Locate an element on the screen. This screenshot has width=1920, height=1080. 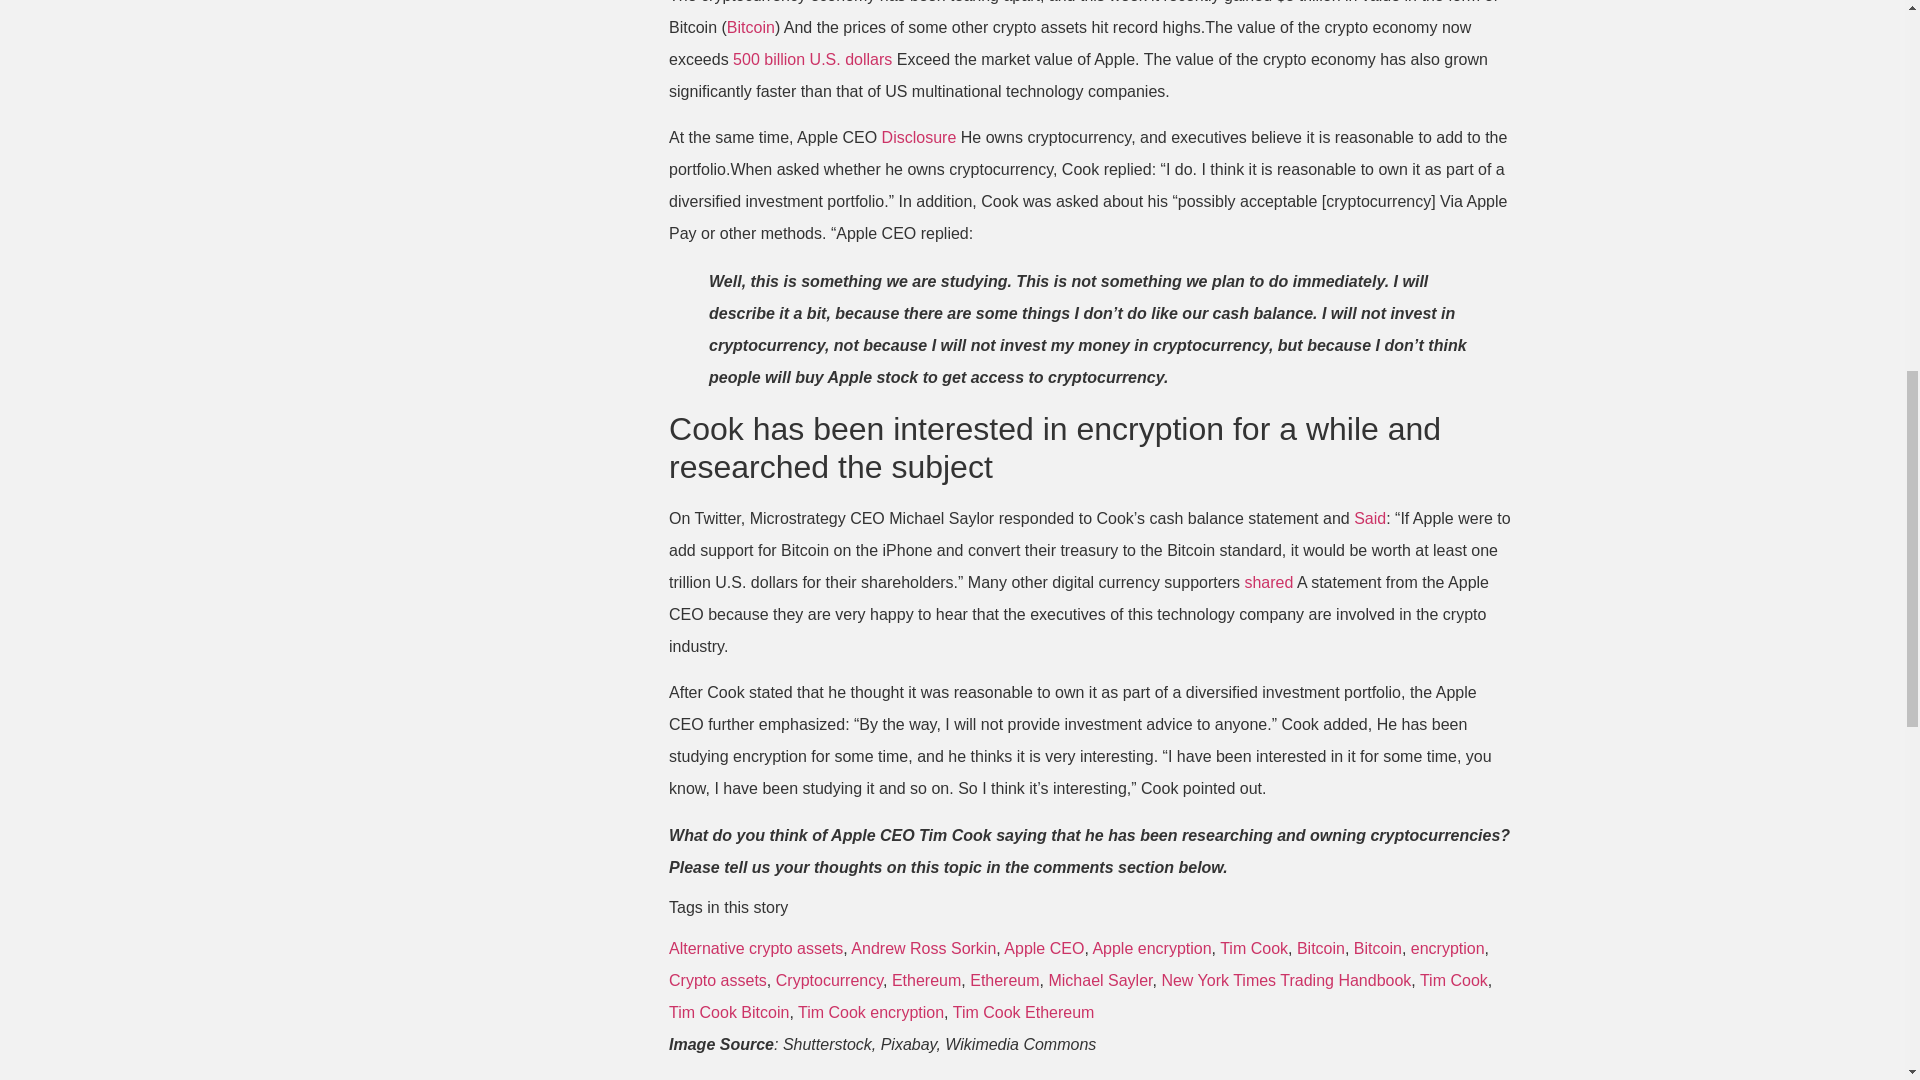
Bitcoin is located at coordinates (1321, 948).